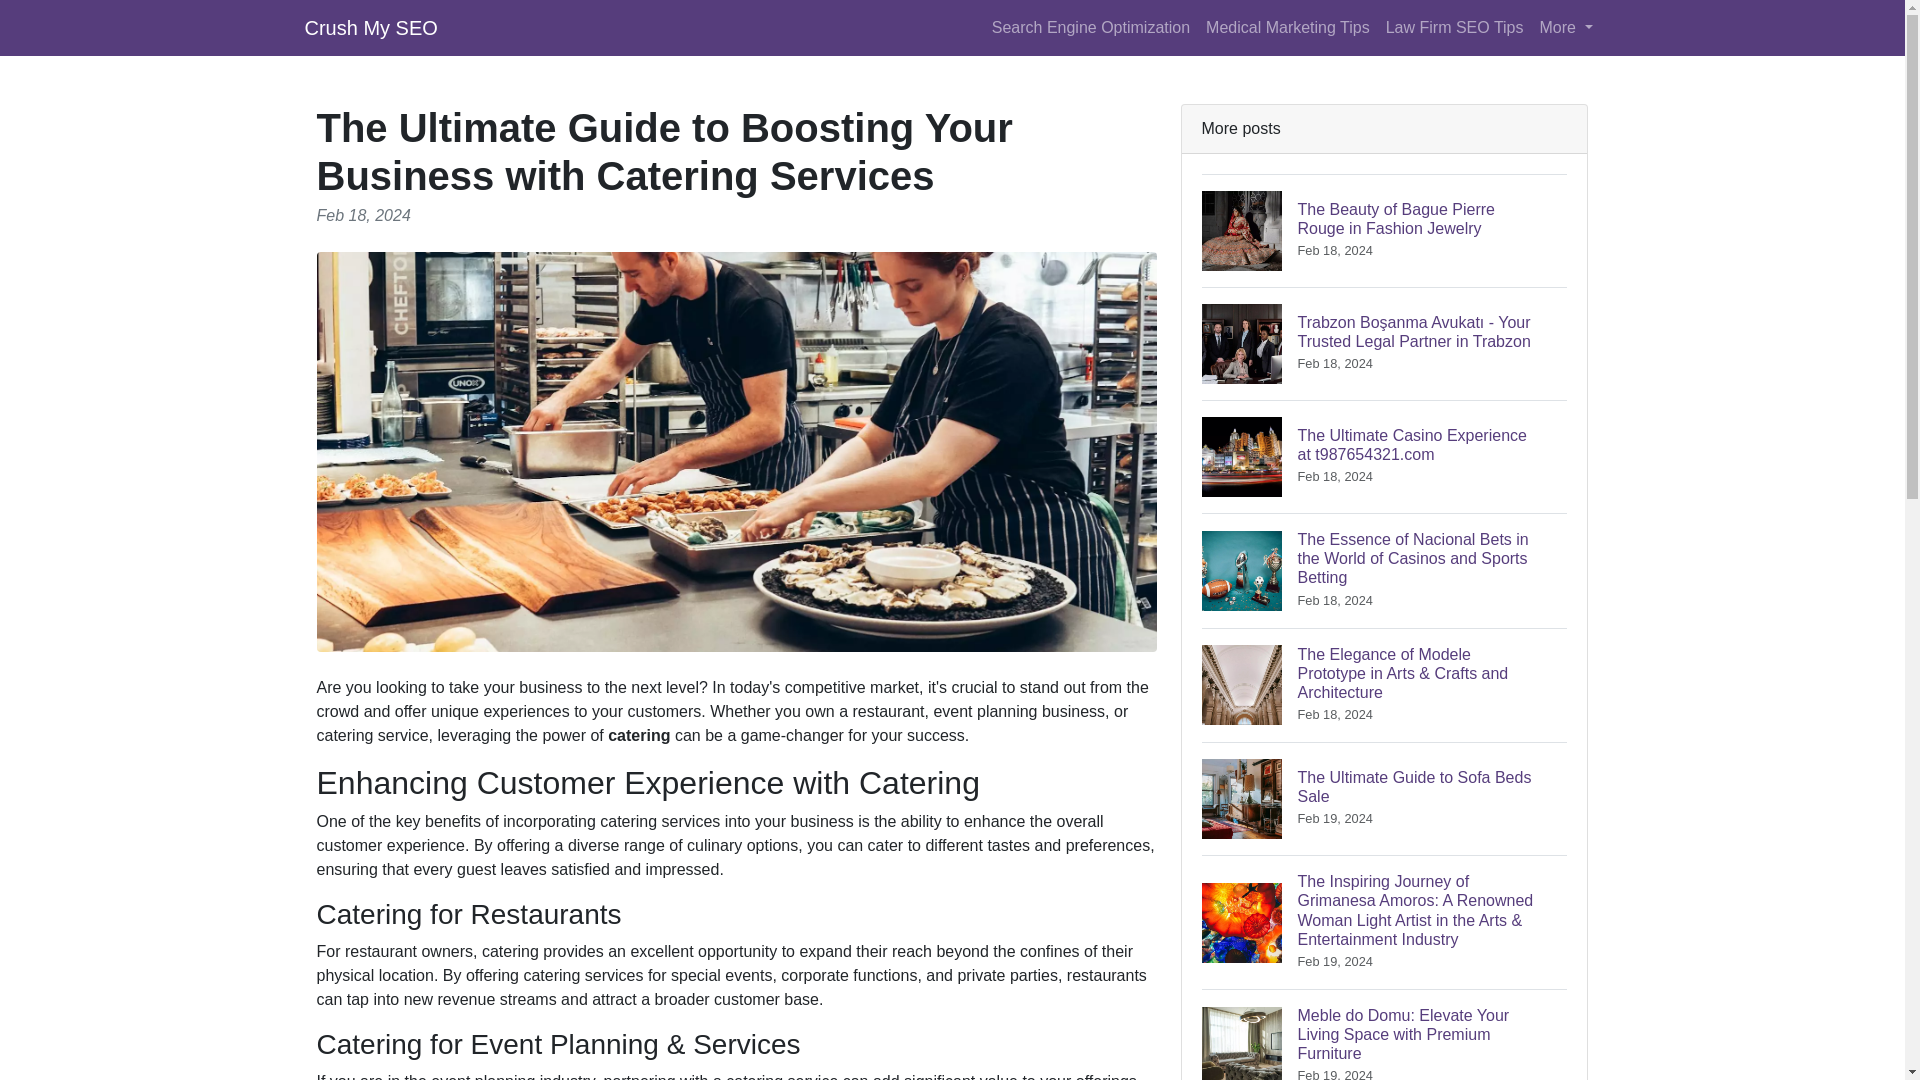 Image resolution: width=1920 pixels, height=1080 pixels. What do you see at coordinates (1090, 27) in the screenshot?
I see `Search Engine Optimization` at bounding box center [1090, 27].